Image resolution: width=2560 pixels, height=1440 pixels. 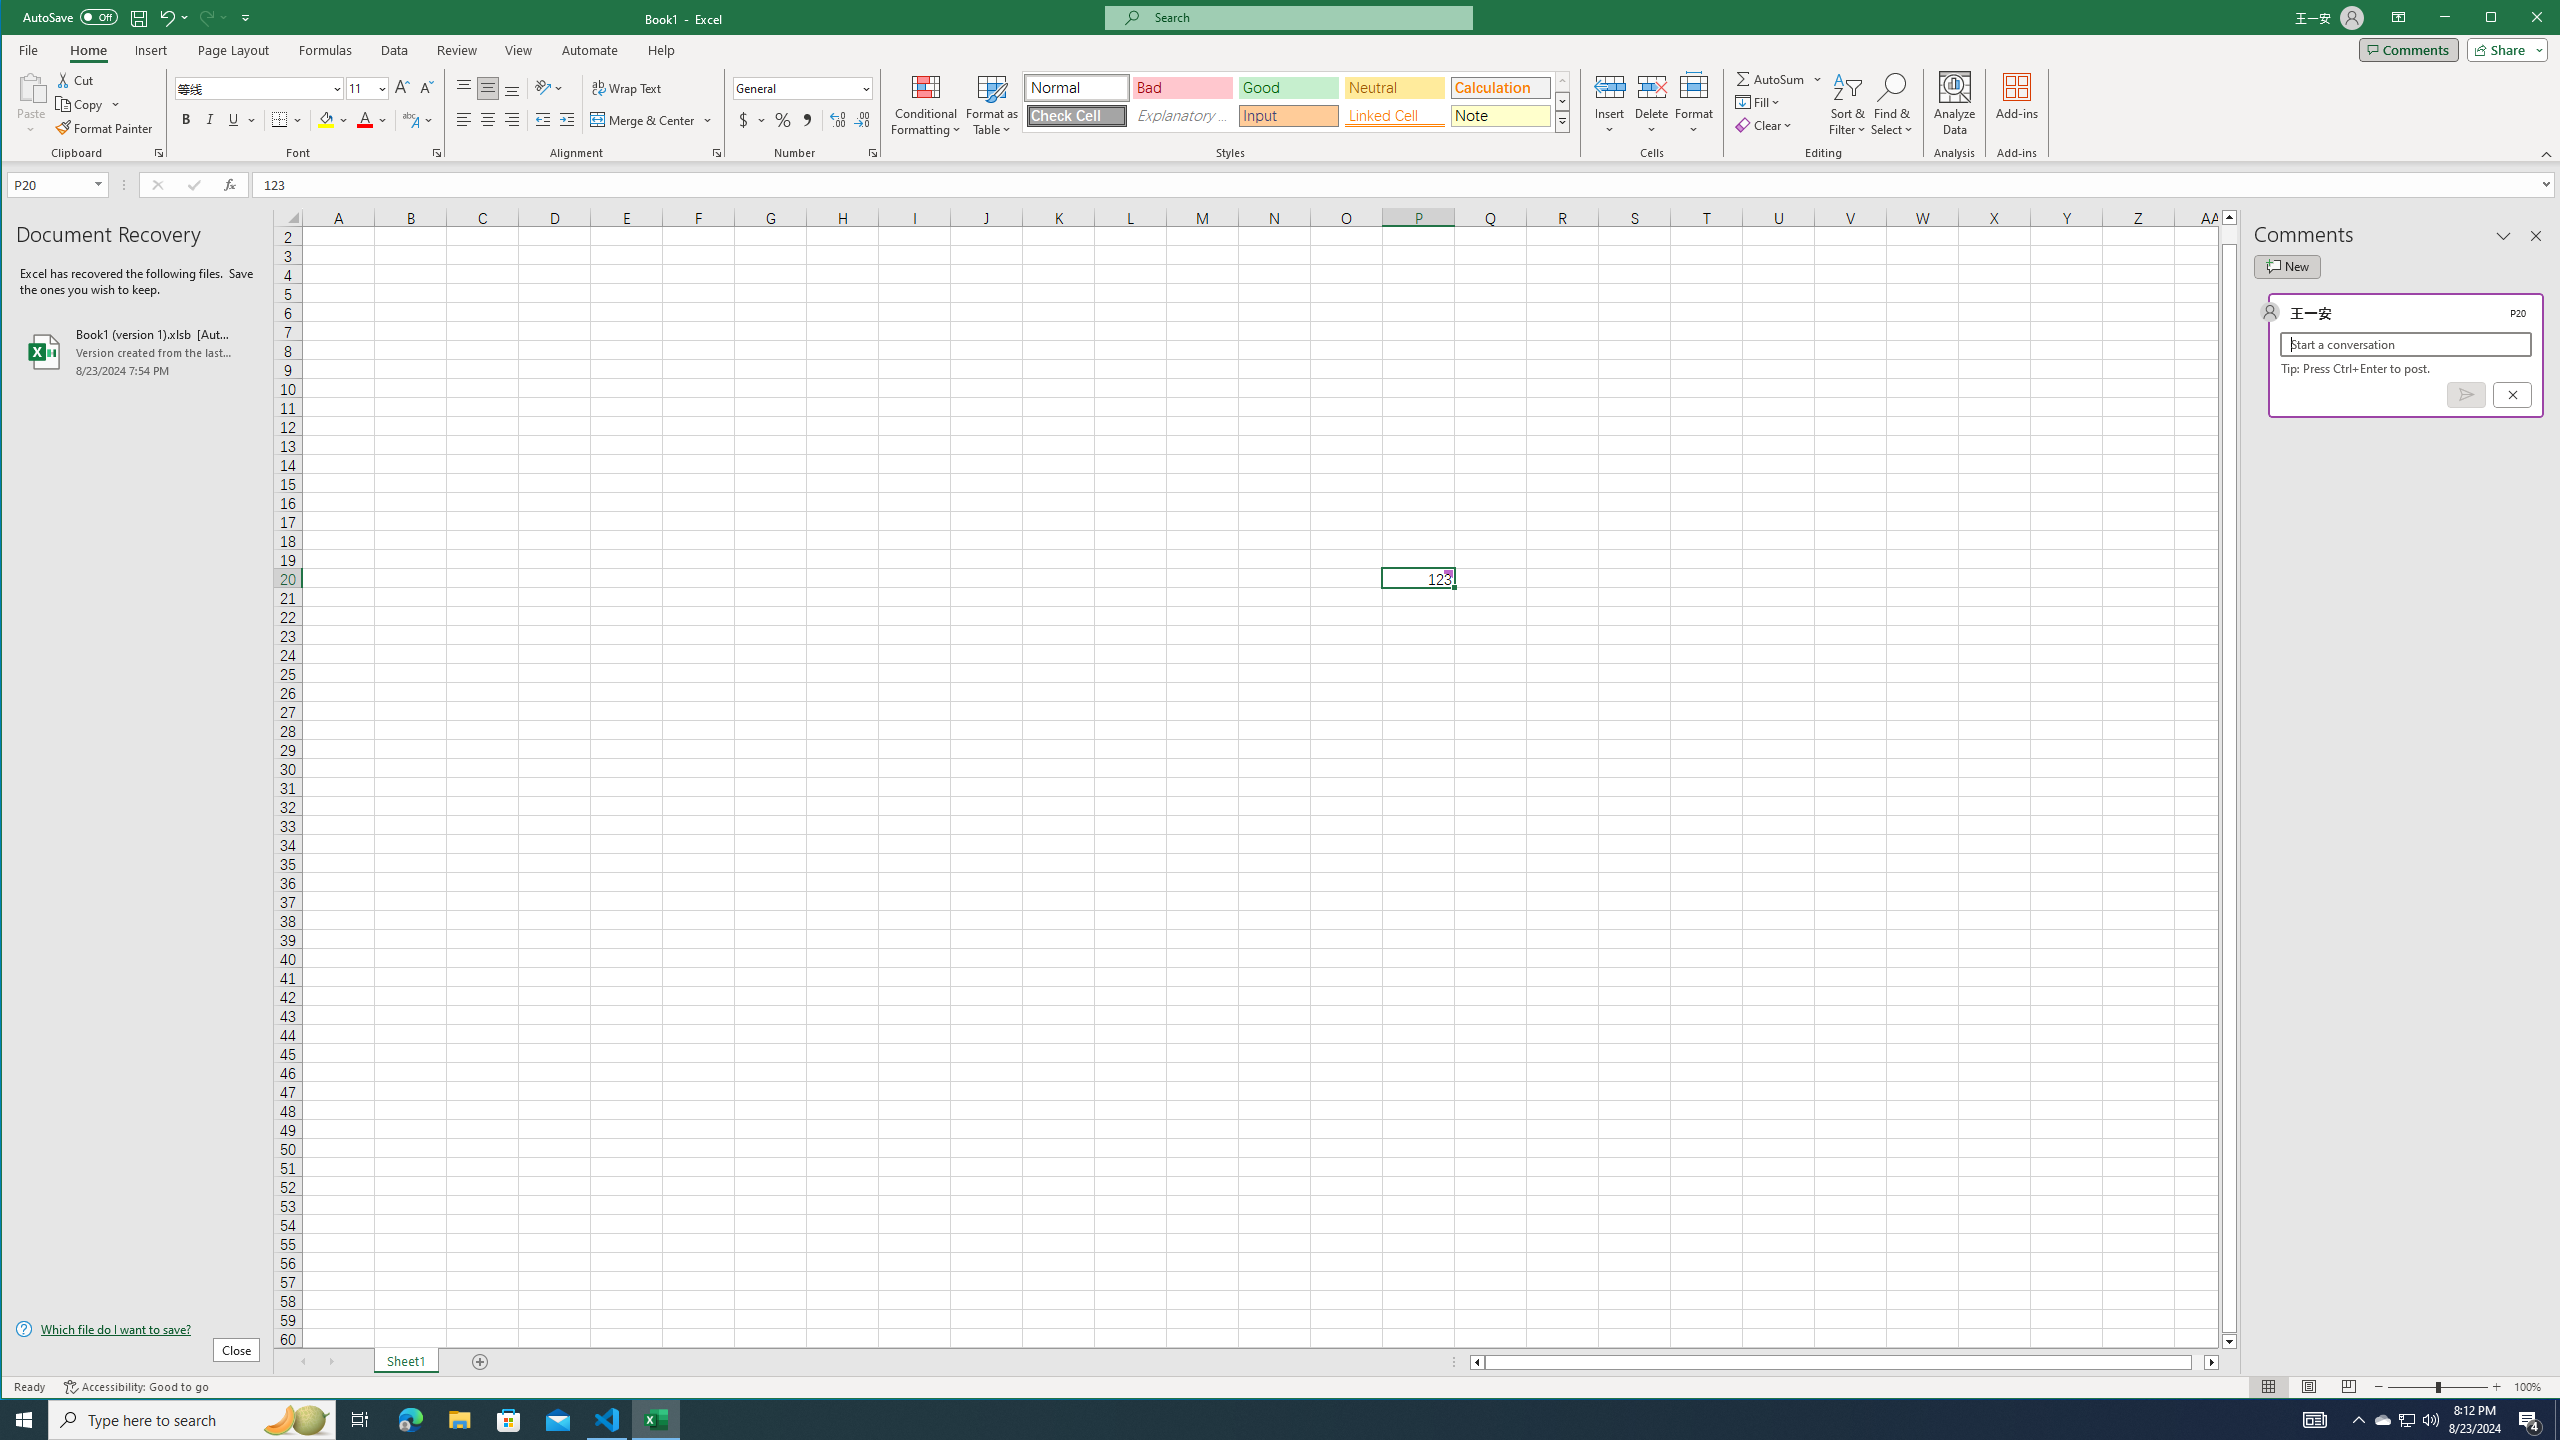 What do you see at coordinates (410, 1420) in the screenshot?
I see `Microsoft Edge` at bounding box center [410, 1420].